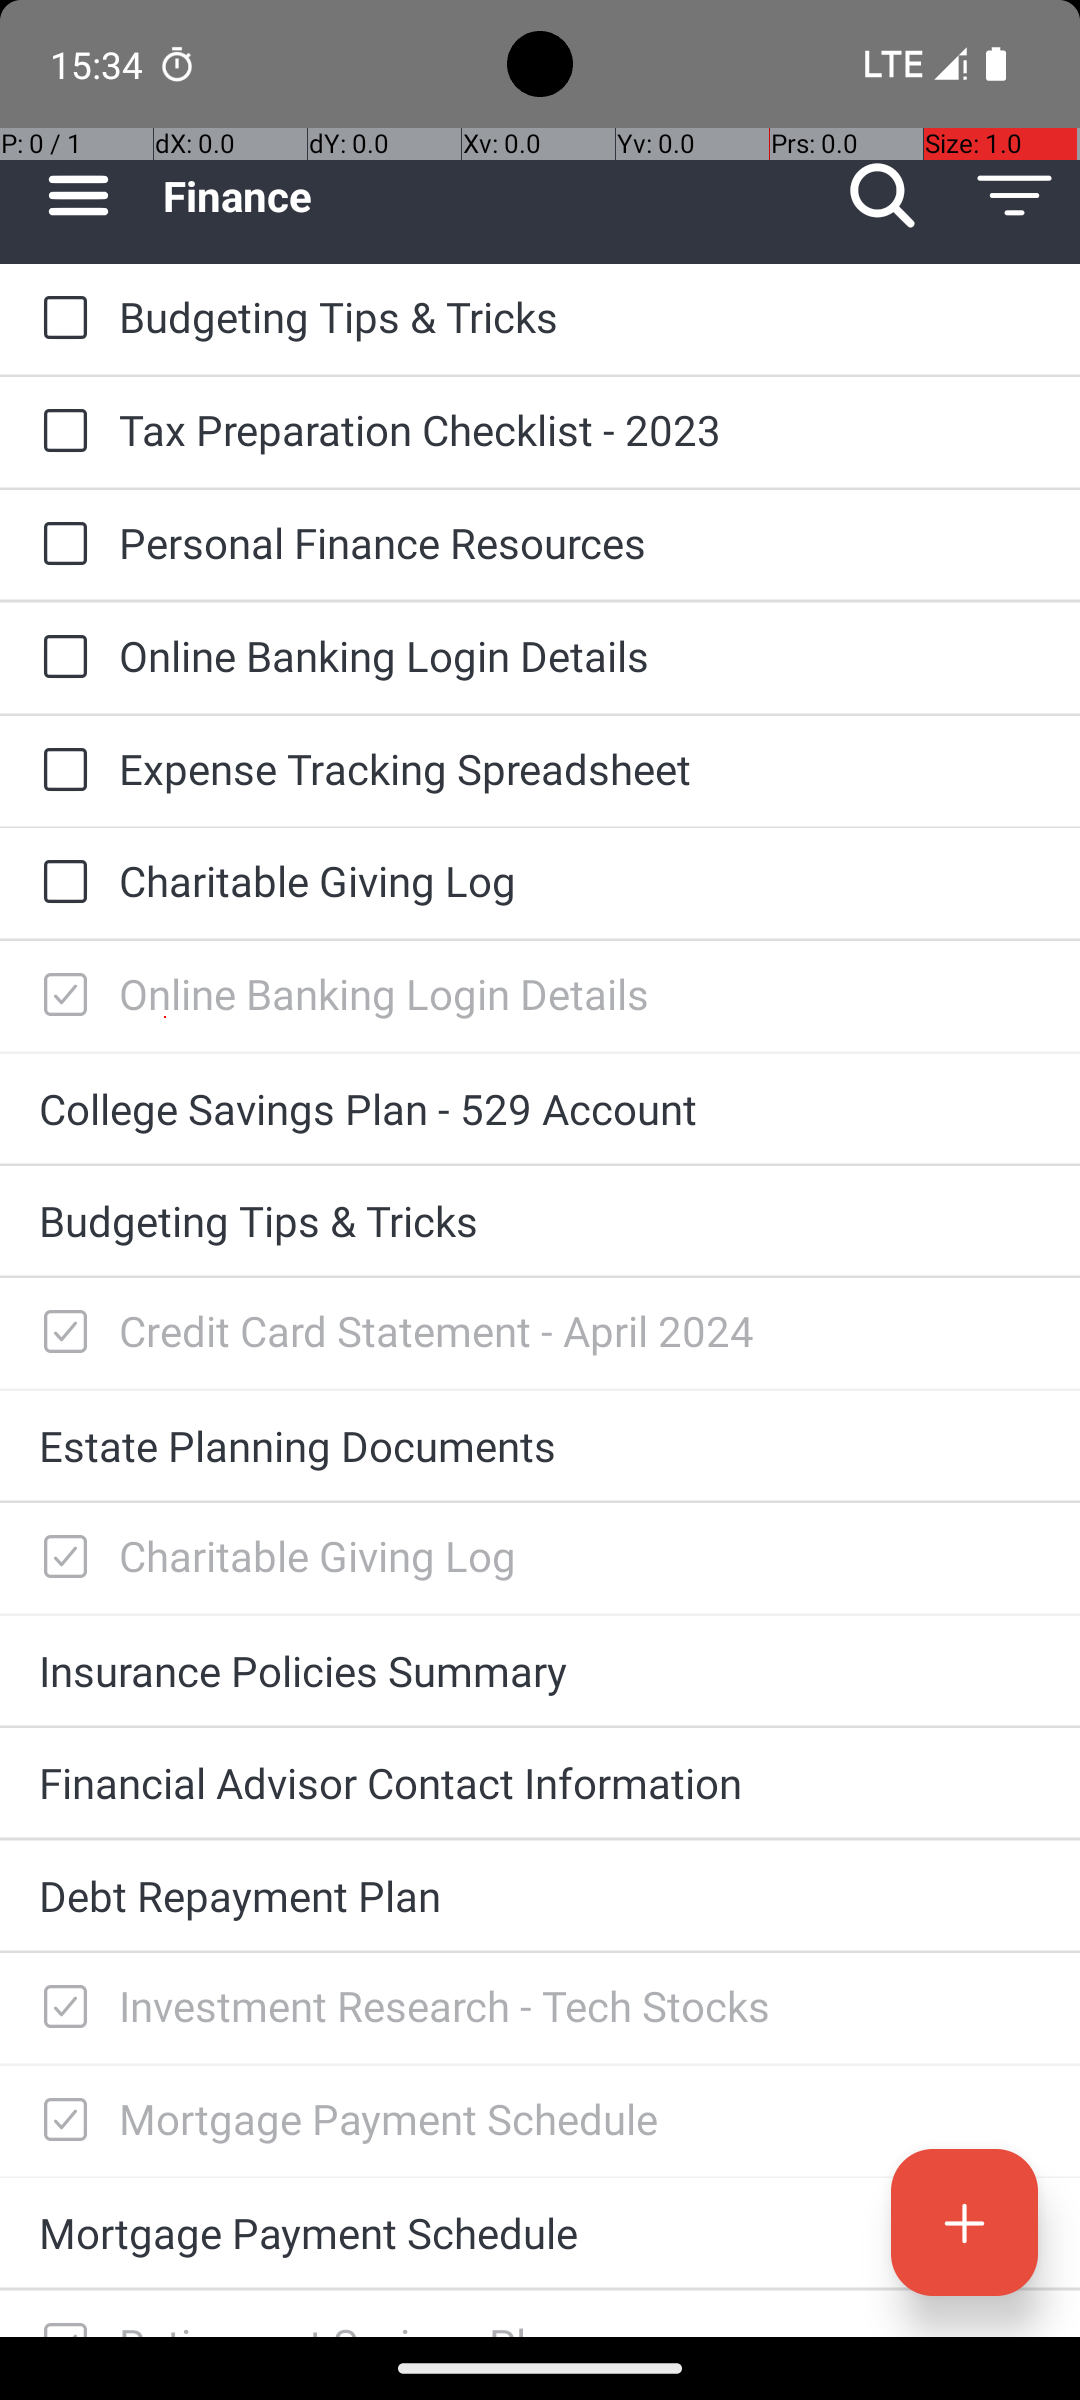  I want to click on Retirement Savings Plan, so click(580, 2326).